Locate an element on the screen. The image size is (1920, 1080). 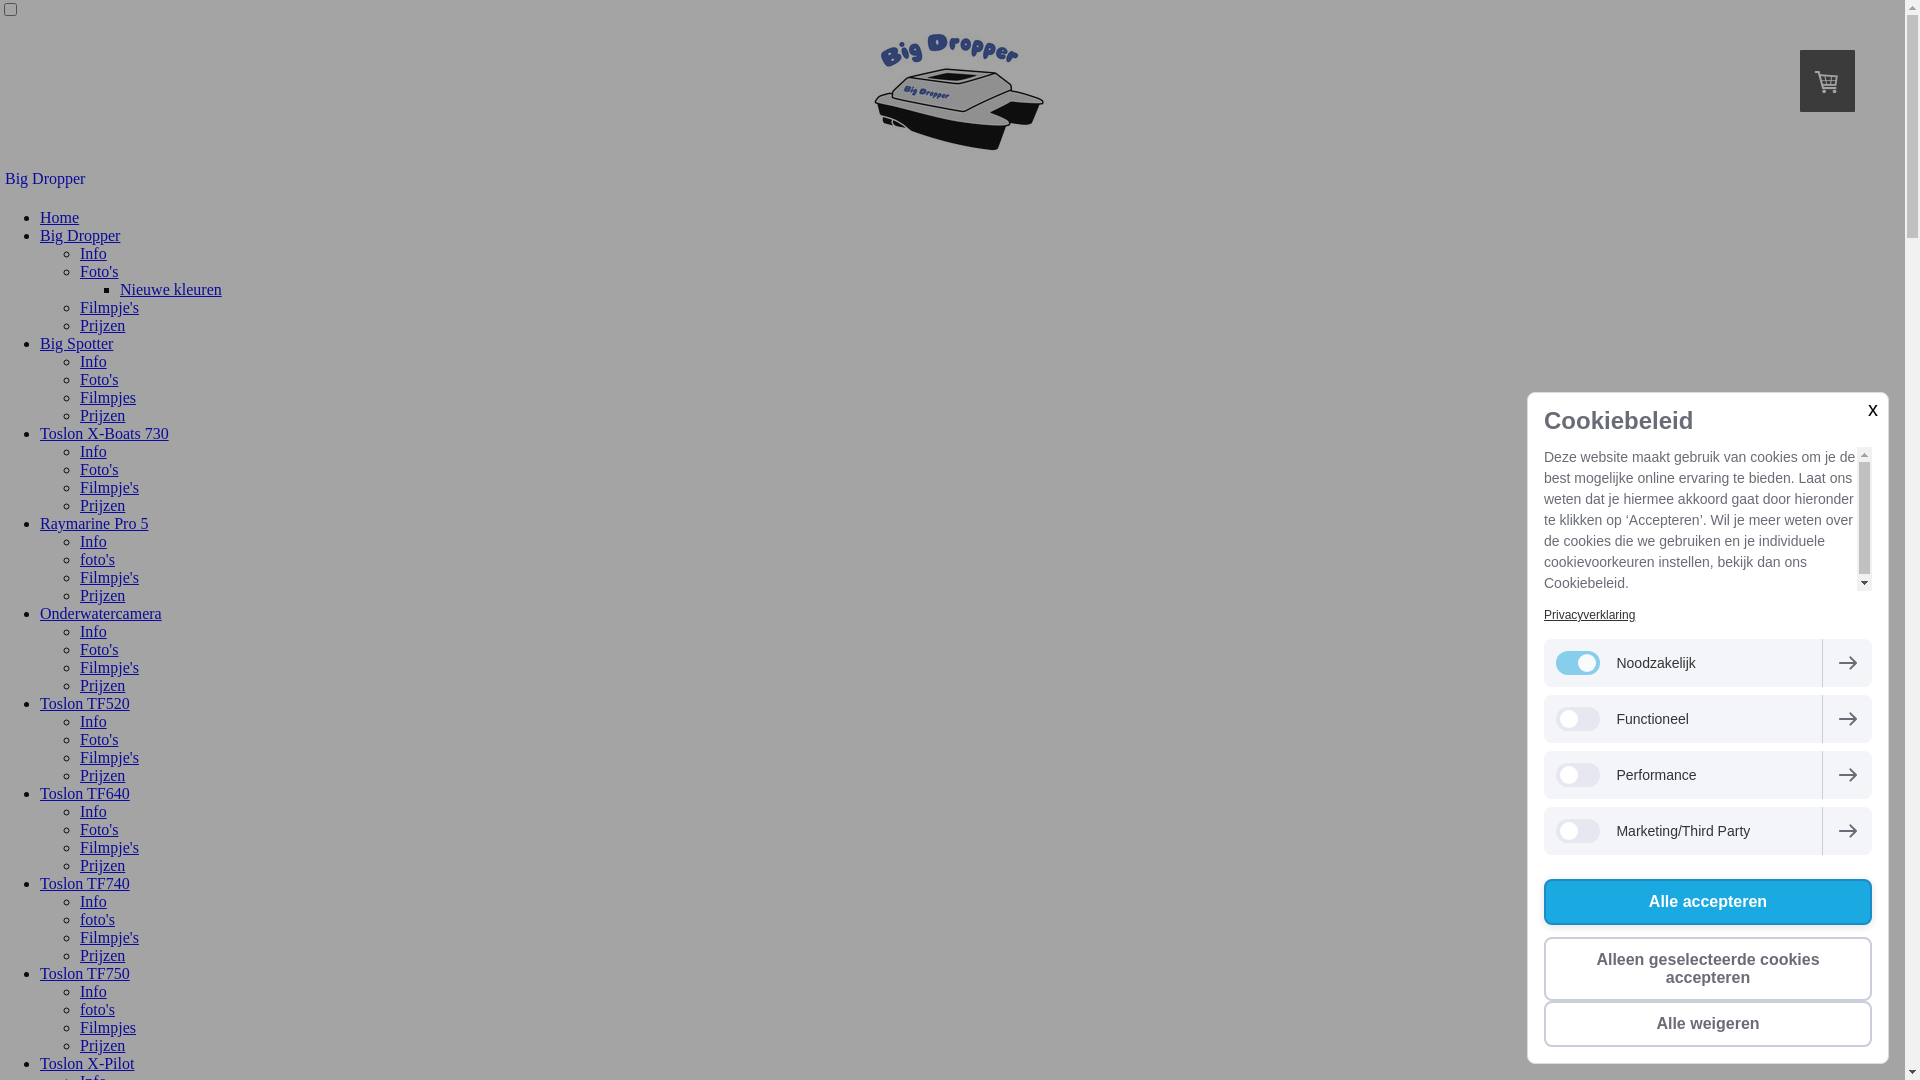
Alle accepteren is located at coordinates (1708, 902).